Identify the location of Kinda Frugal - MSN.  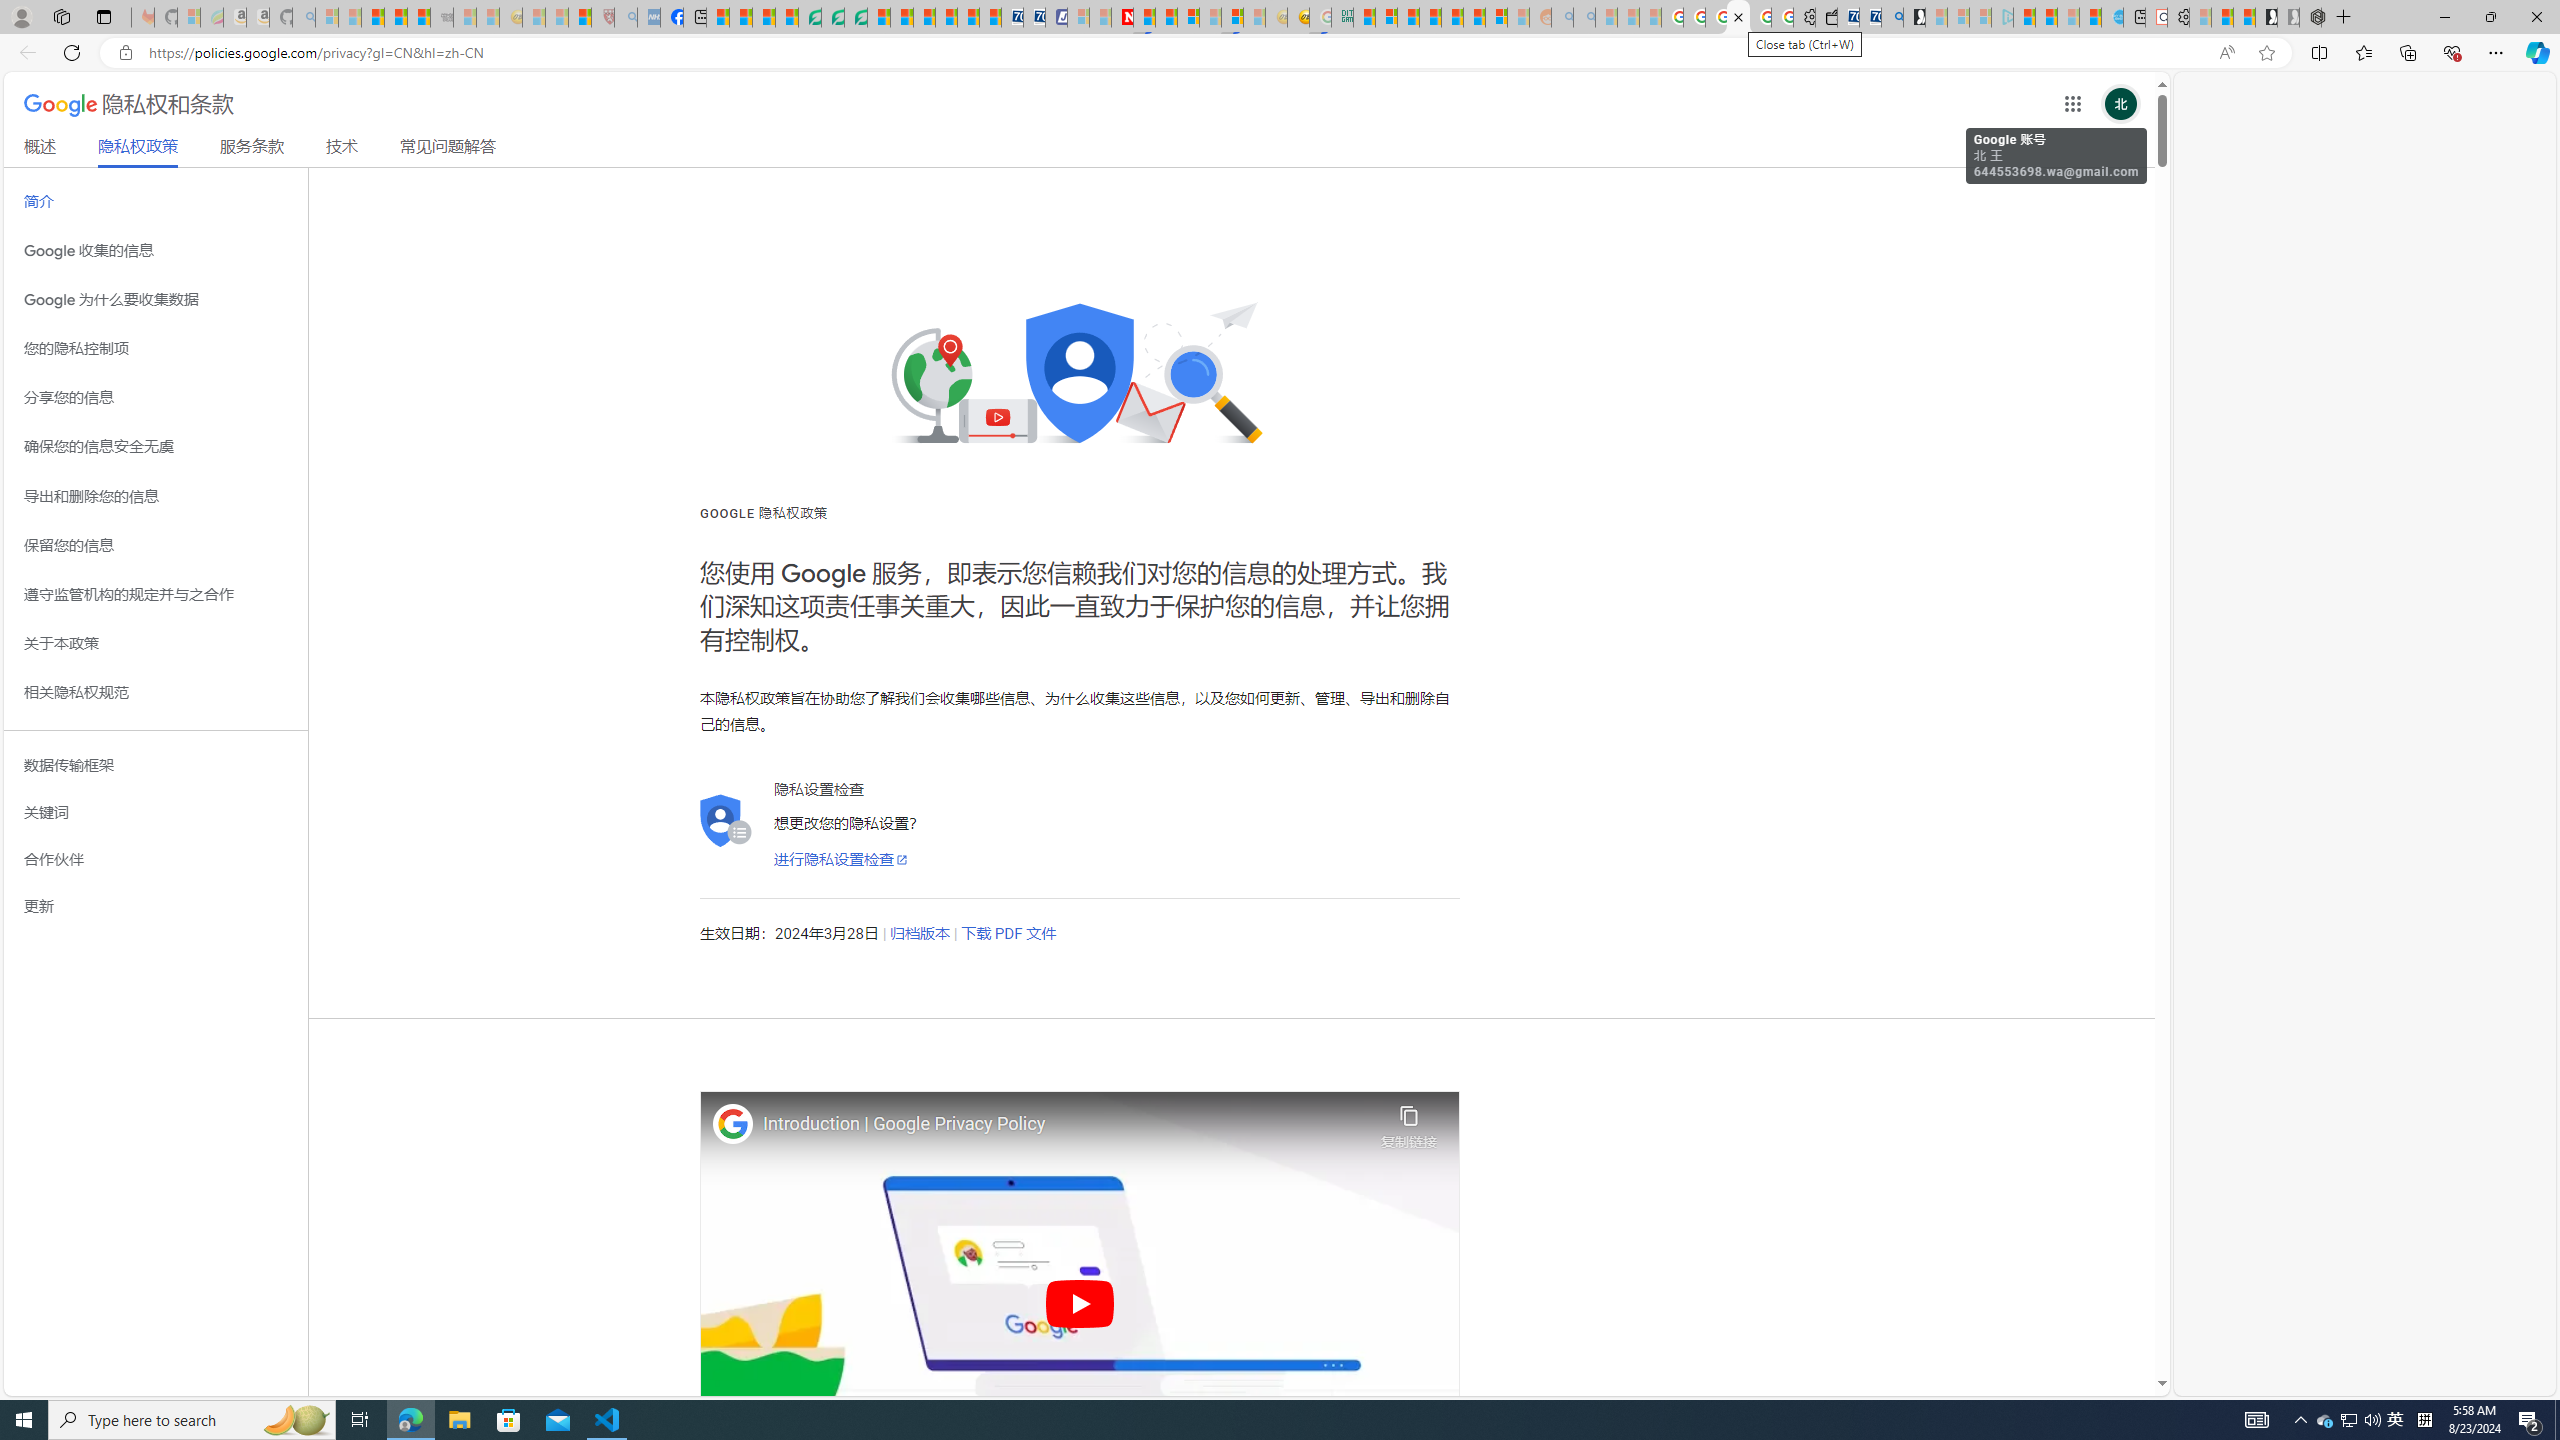
(1474, 17).